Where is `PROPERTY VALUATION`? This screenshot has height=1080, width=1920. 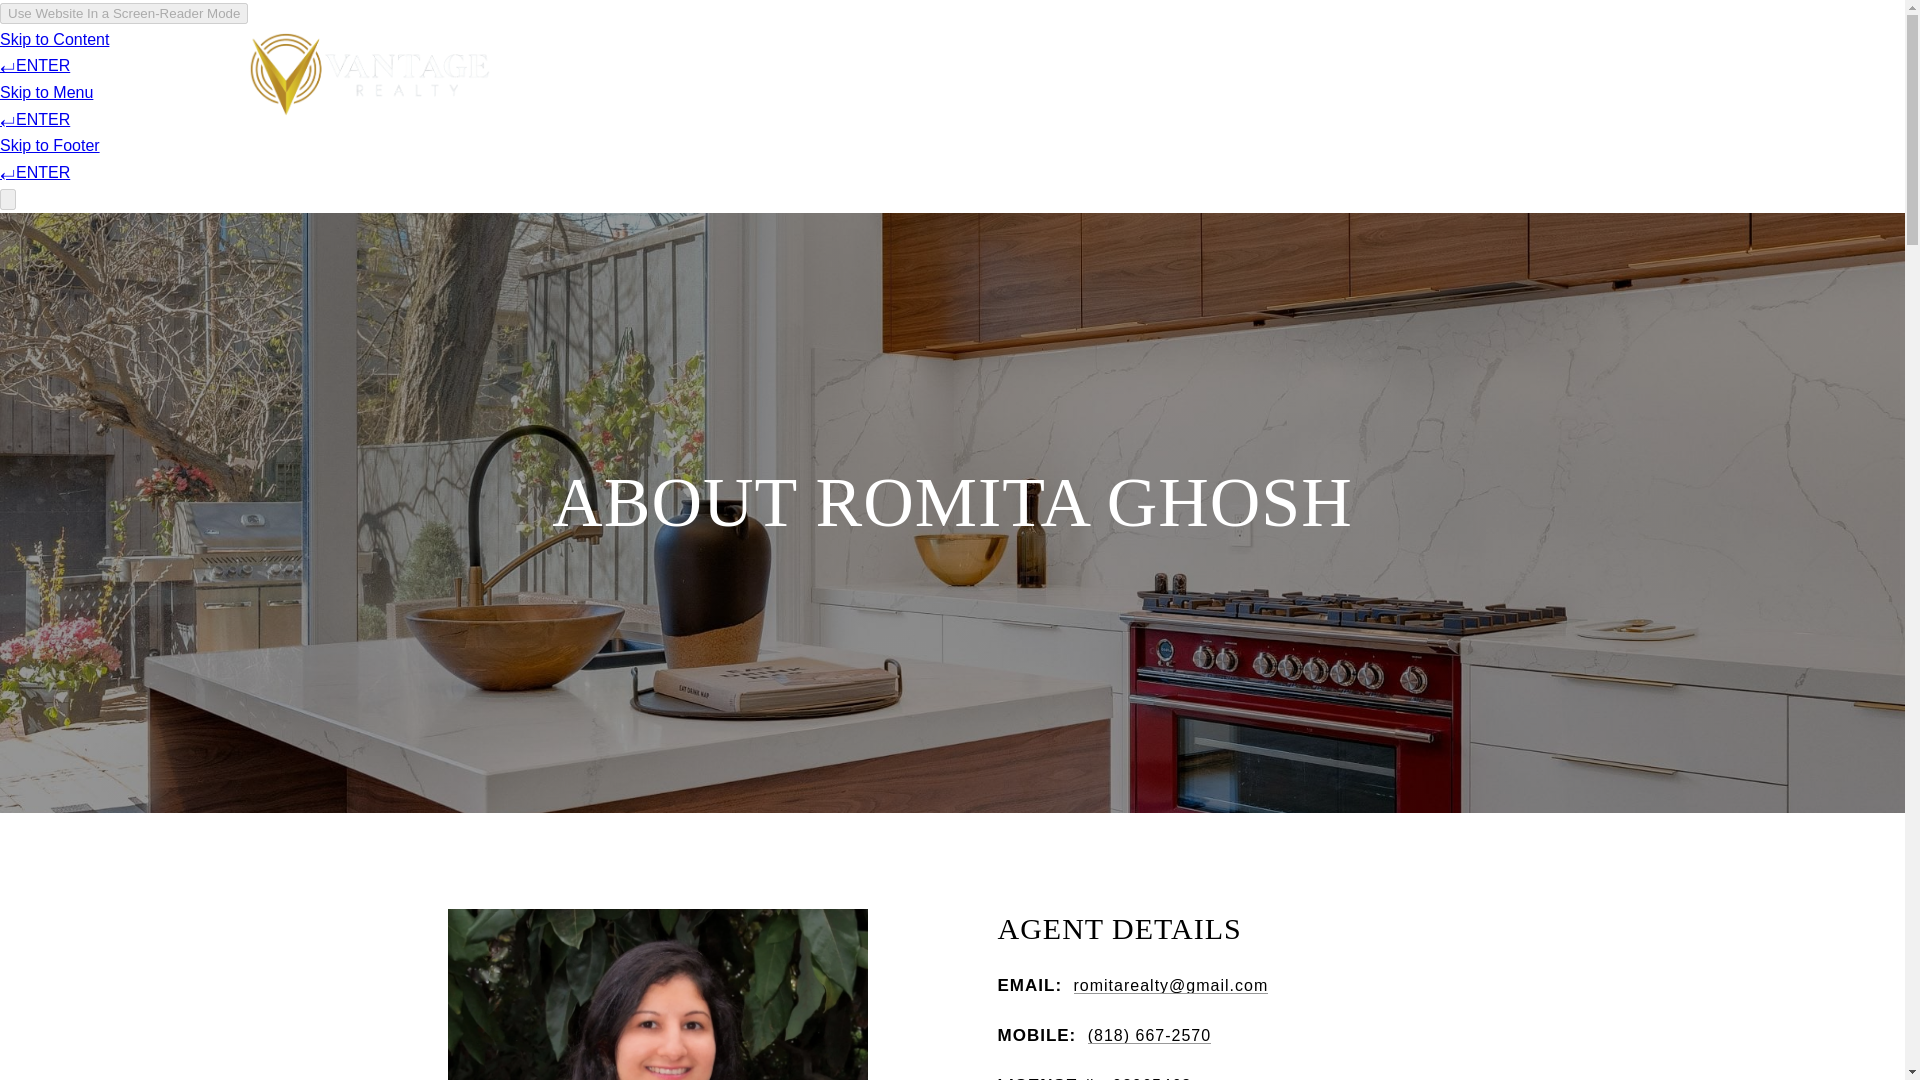 PROPERTY VALUATION is located at coordinates (1124, 74).